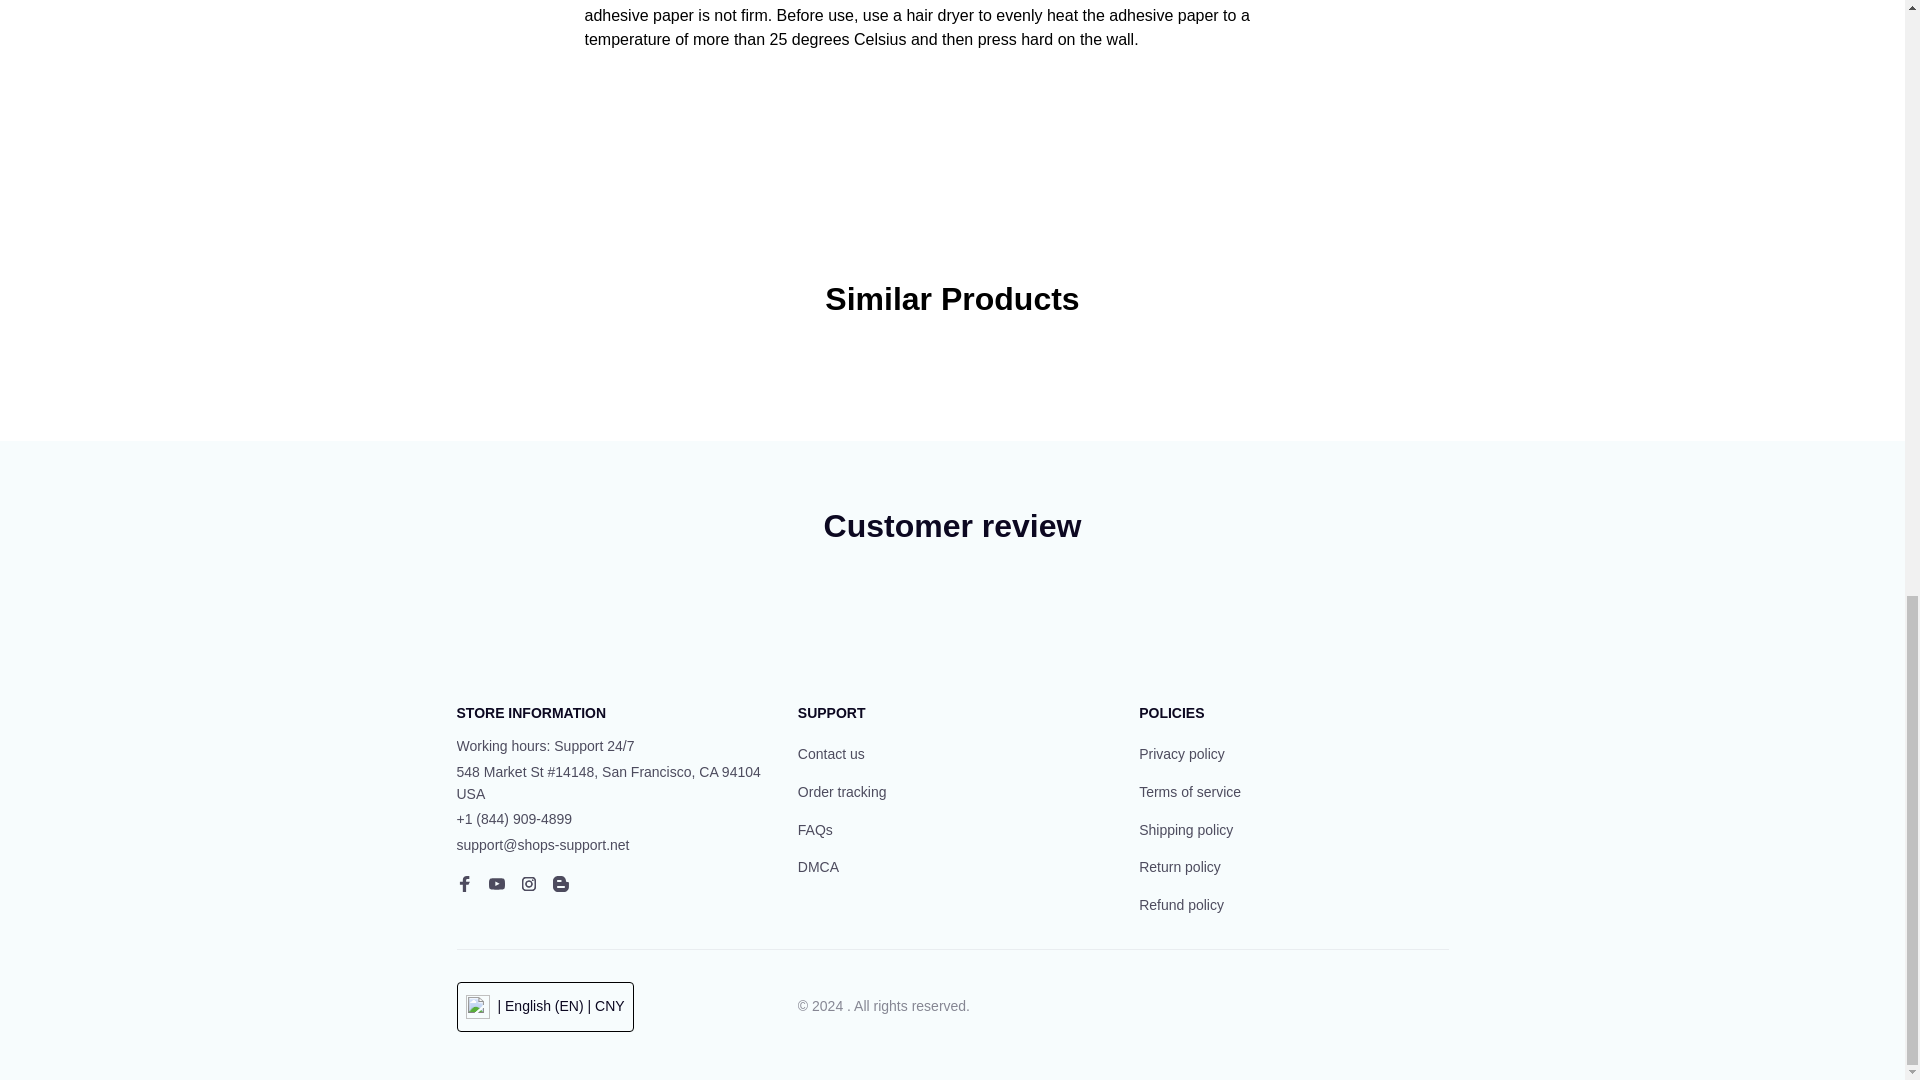 The height and width of the screenshot is (1080, 1920). I want to click on FAQs, so click(816, 830).